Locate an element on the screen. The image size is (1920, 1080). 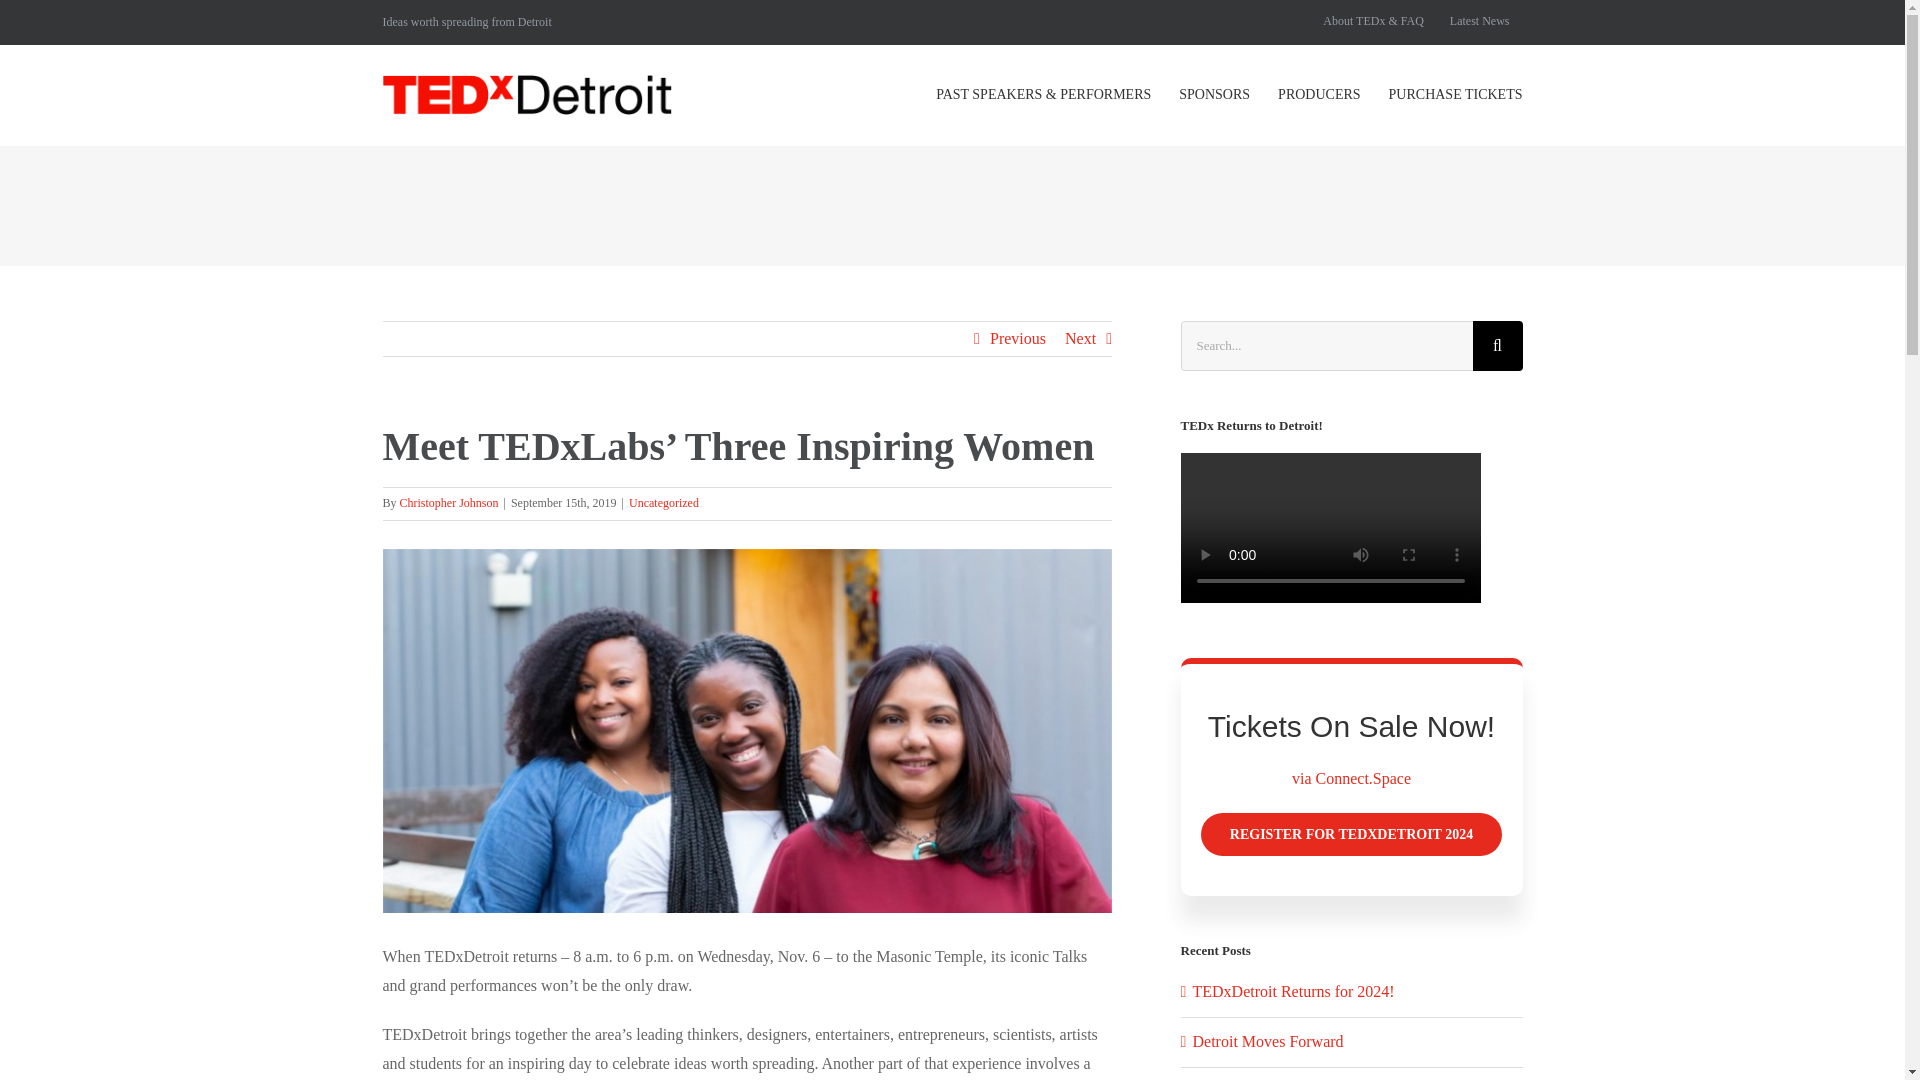
Uncategorized is located at coordinates (664, 502).